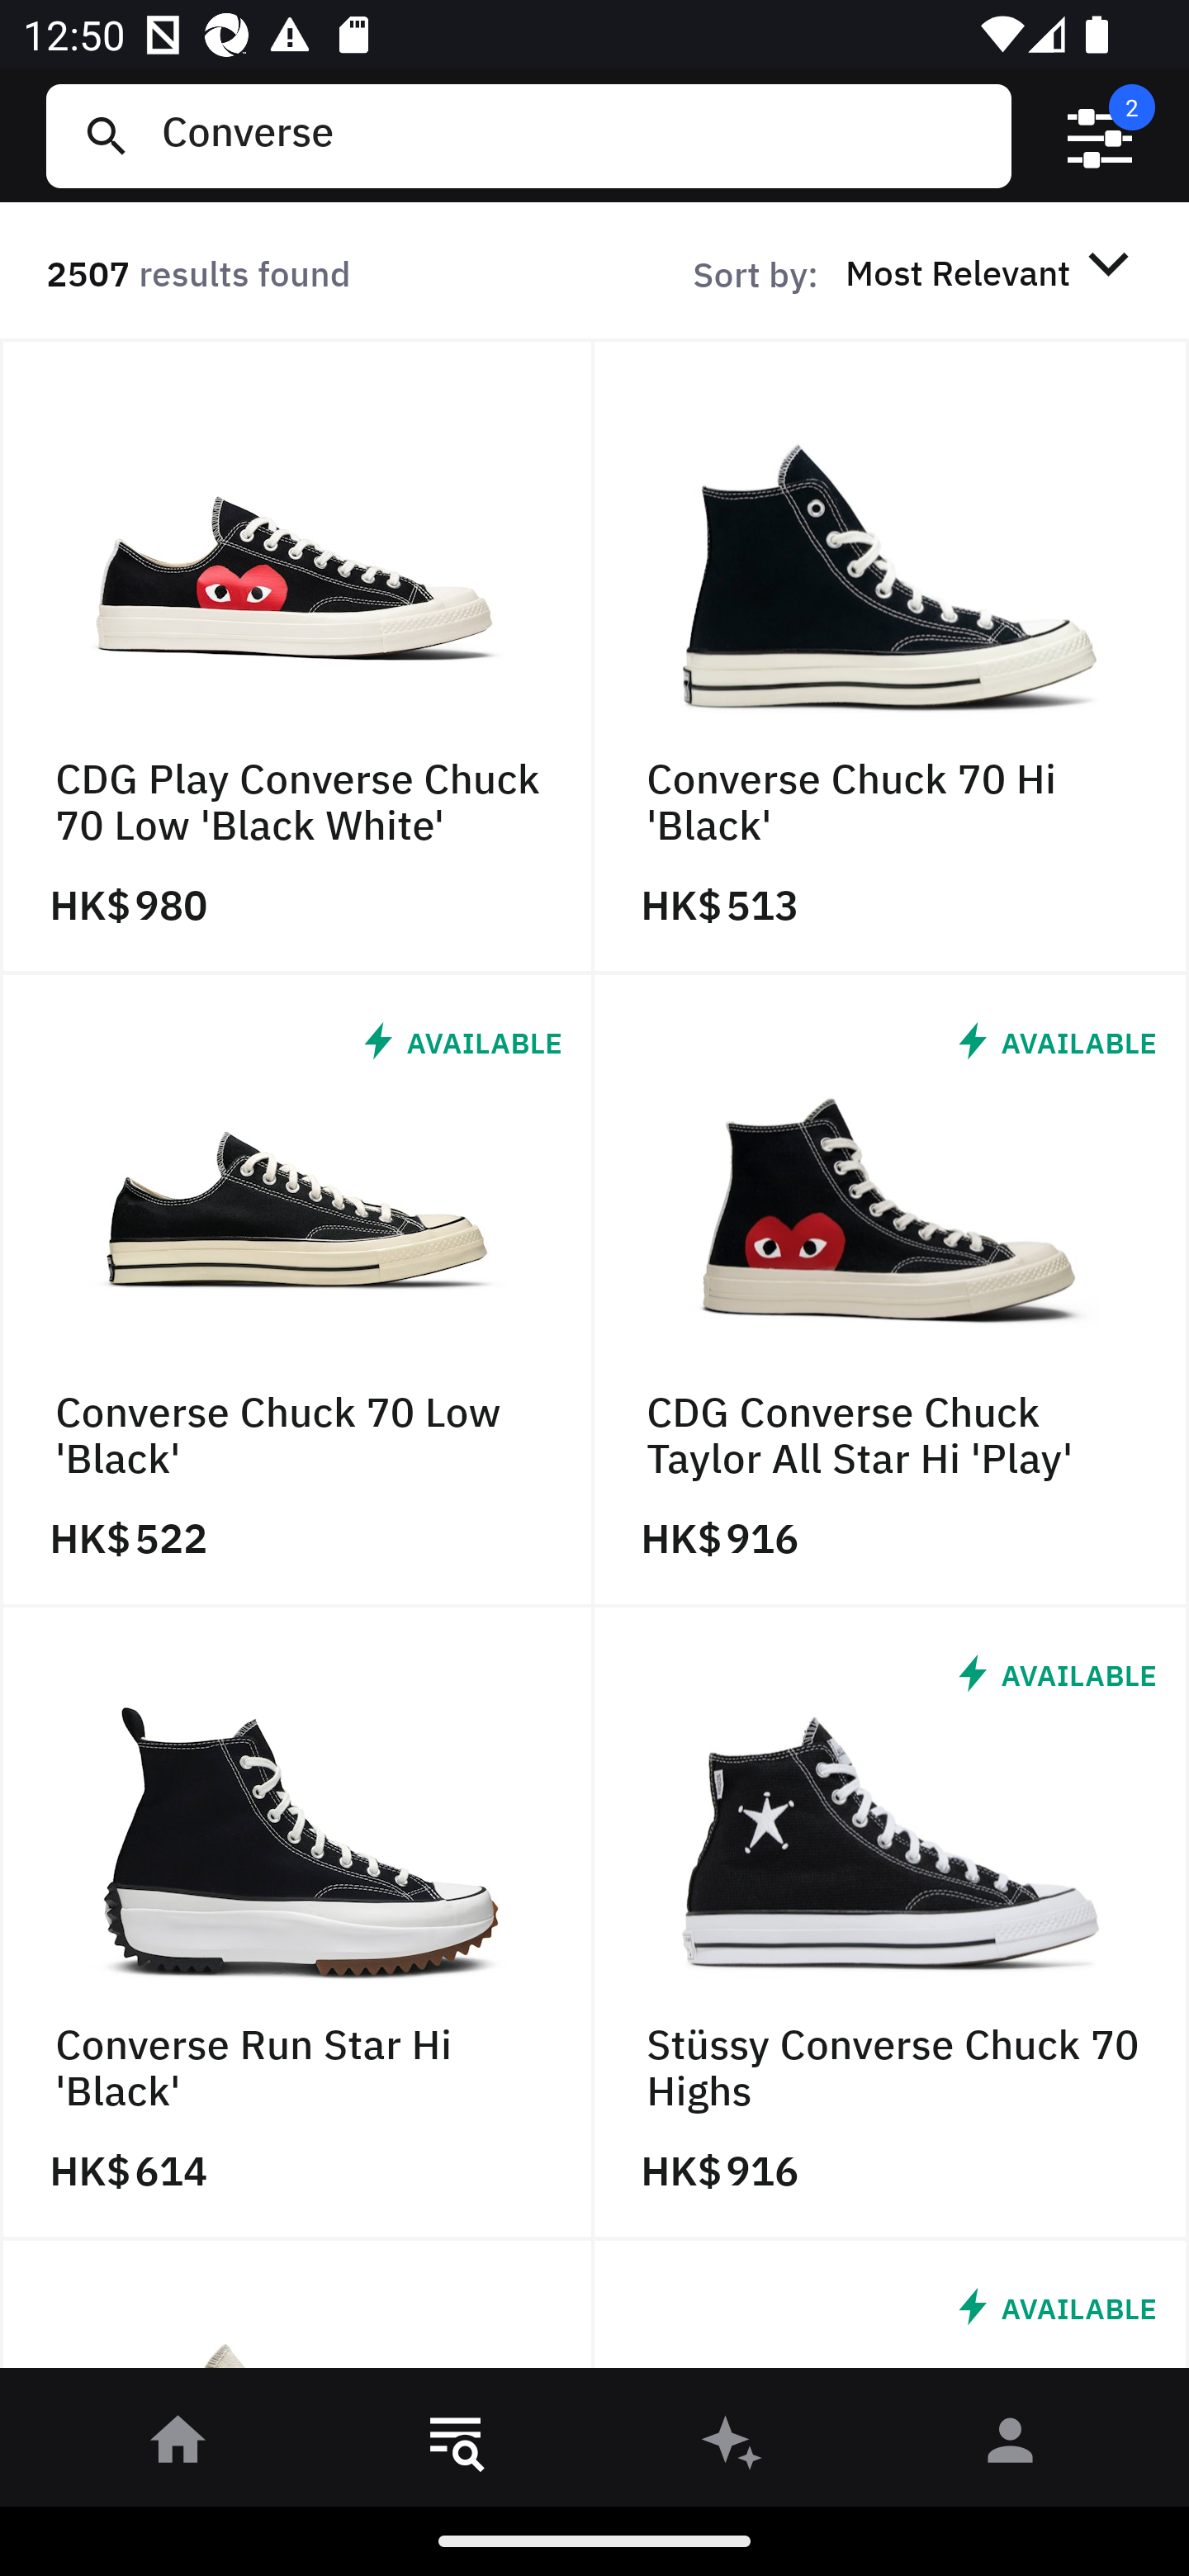 The image size is (1189, 2576). Describe the element at coordinates (1011, 2446) in the screenshot. I see `󰀄` at that location.